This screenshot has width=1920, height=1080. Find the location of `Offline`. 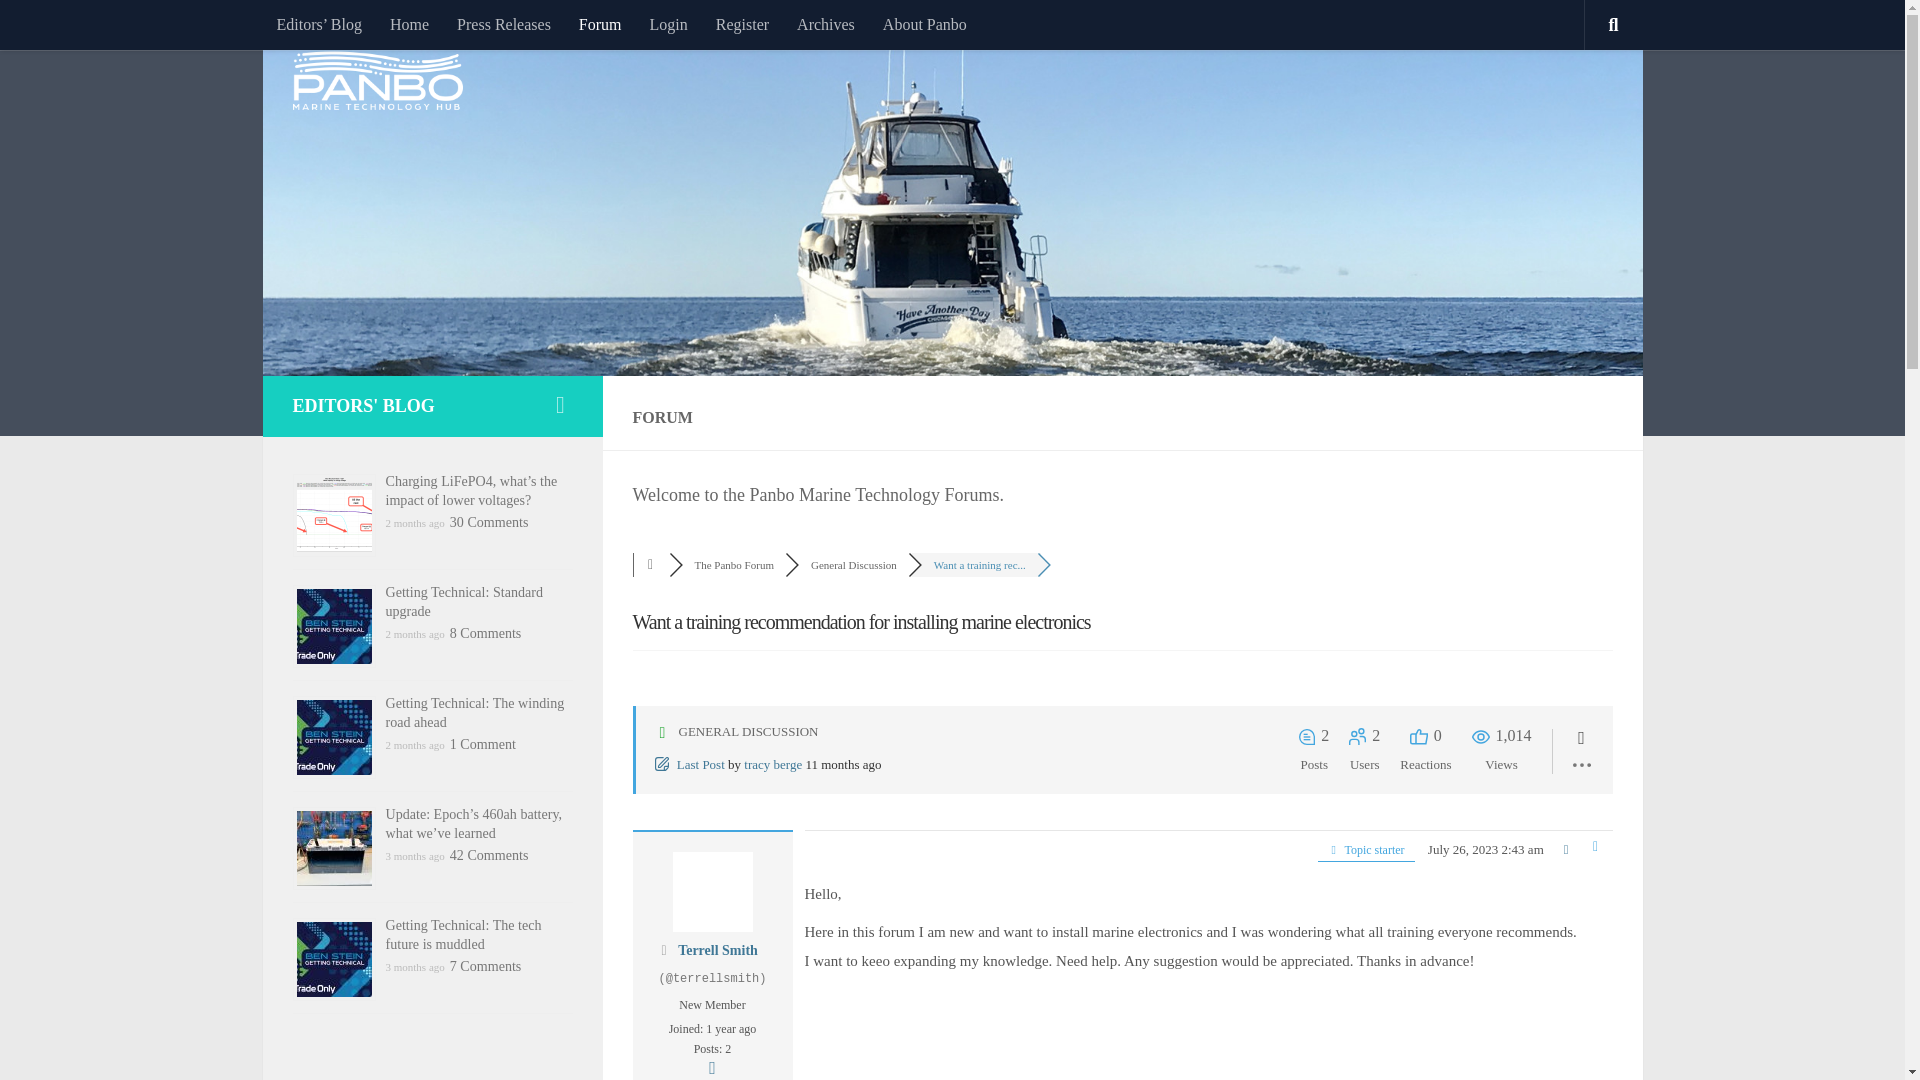

Offline is located at coordinates (663, 950).